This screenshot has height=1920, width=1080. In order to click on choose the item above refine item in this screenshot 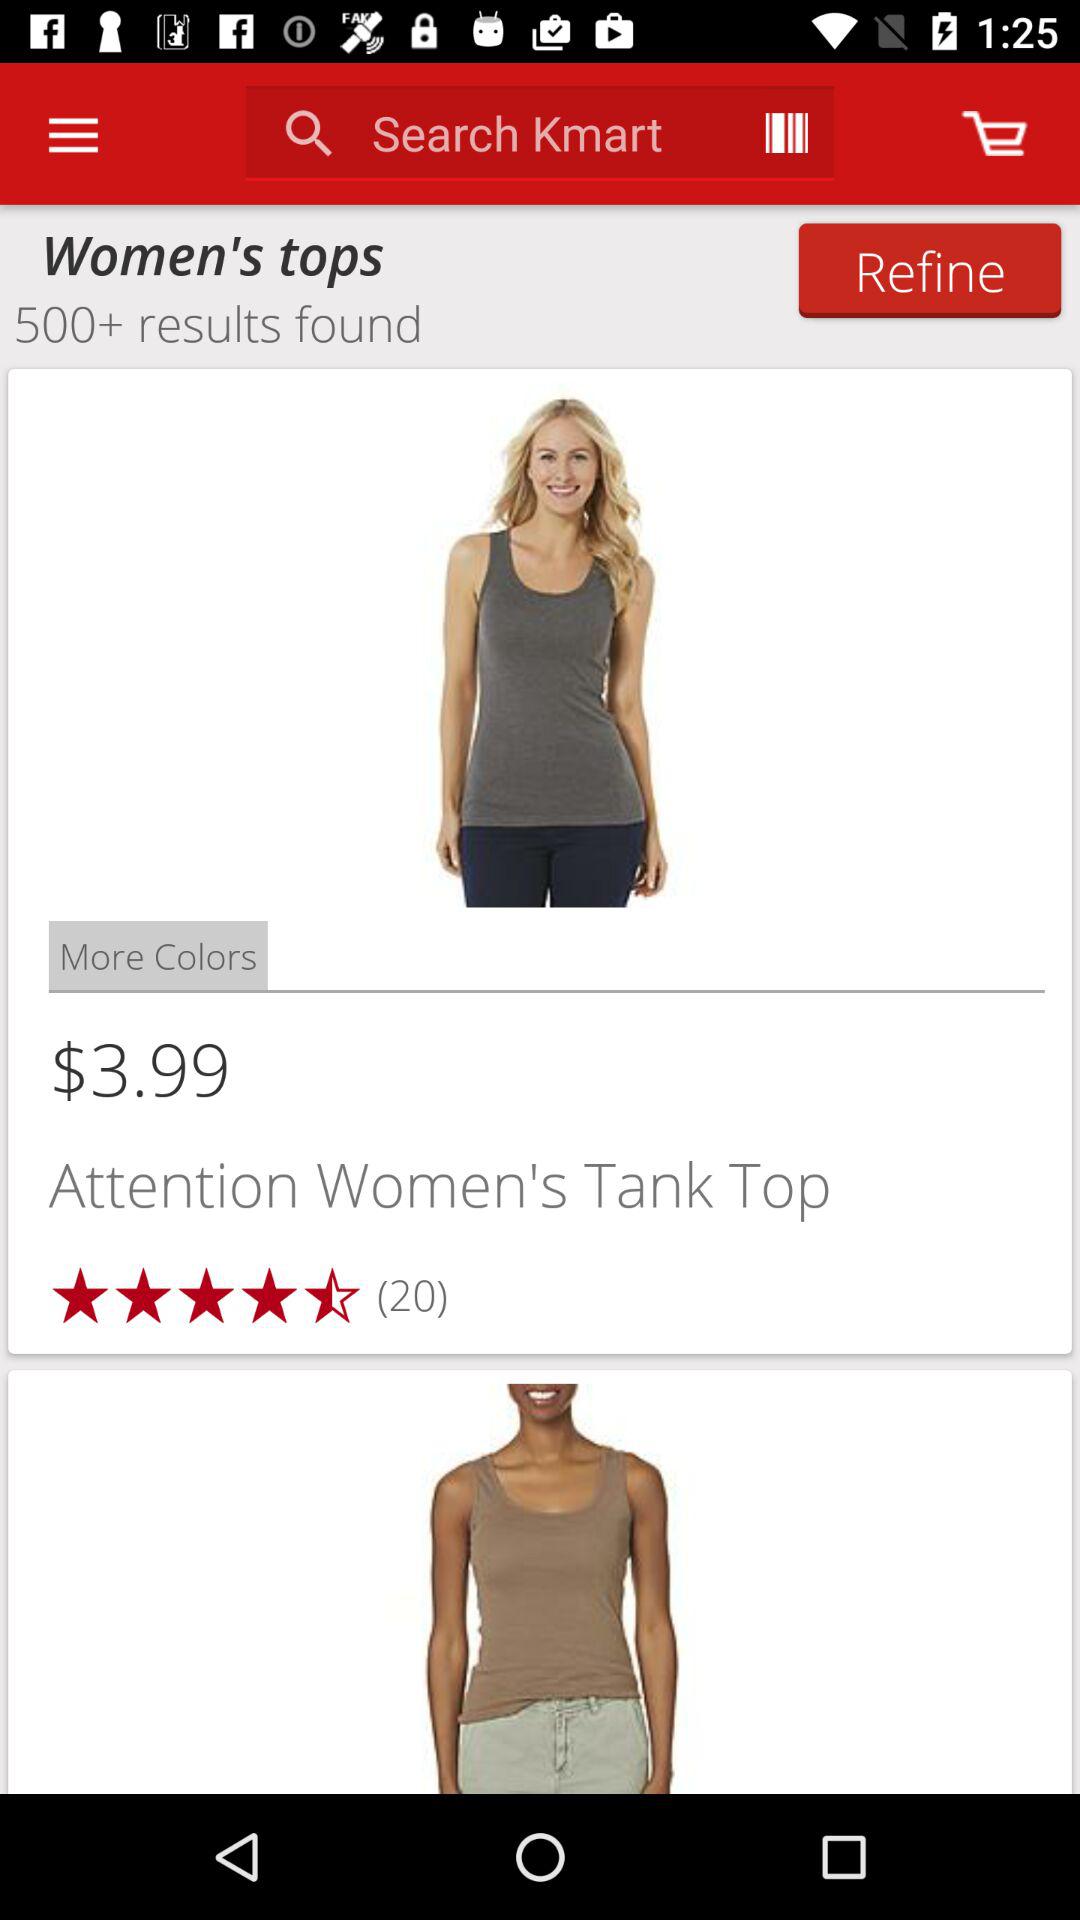, I will do `click(994, 133)`.